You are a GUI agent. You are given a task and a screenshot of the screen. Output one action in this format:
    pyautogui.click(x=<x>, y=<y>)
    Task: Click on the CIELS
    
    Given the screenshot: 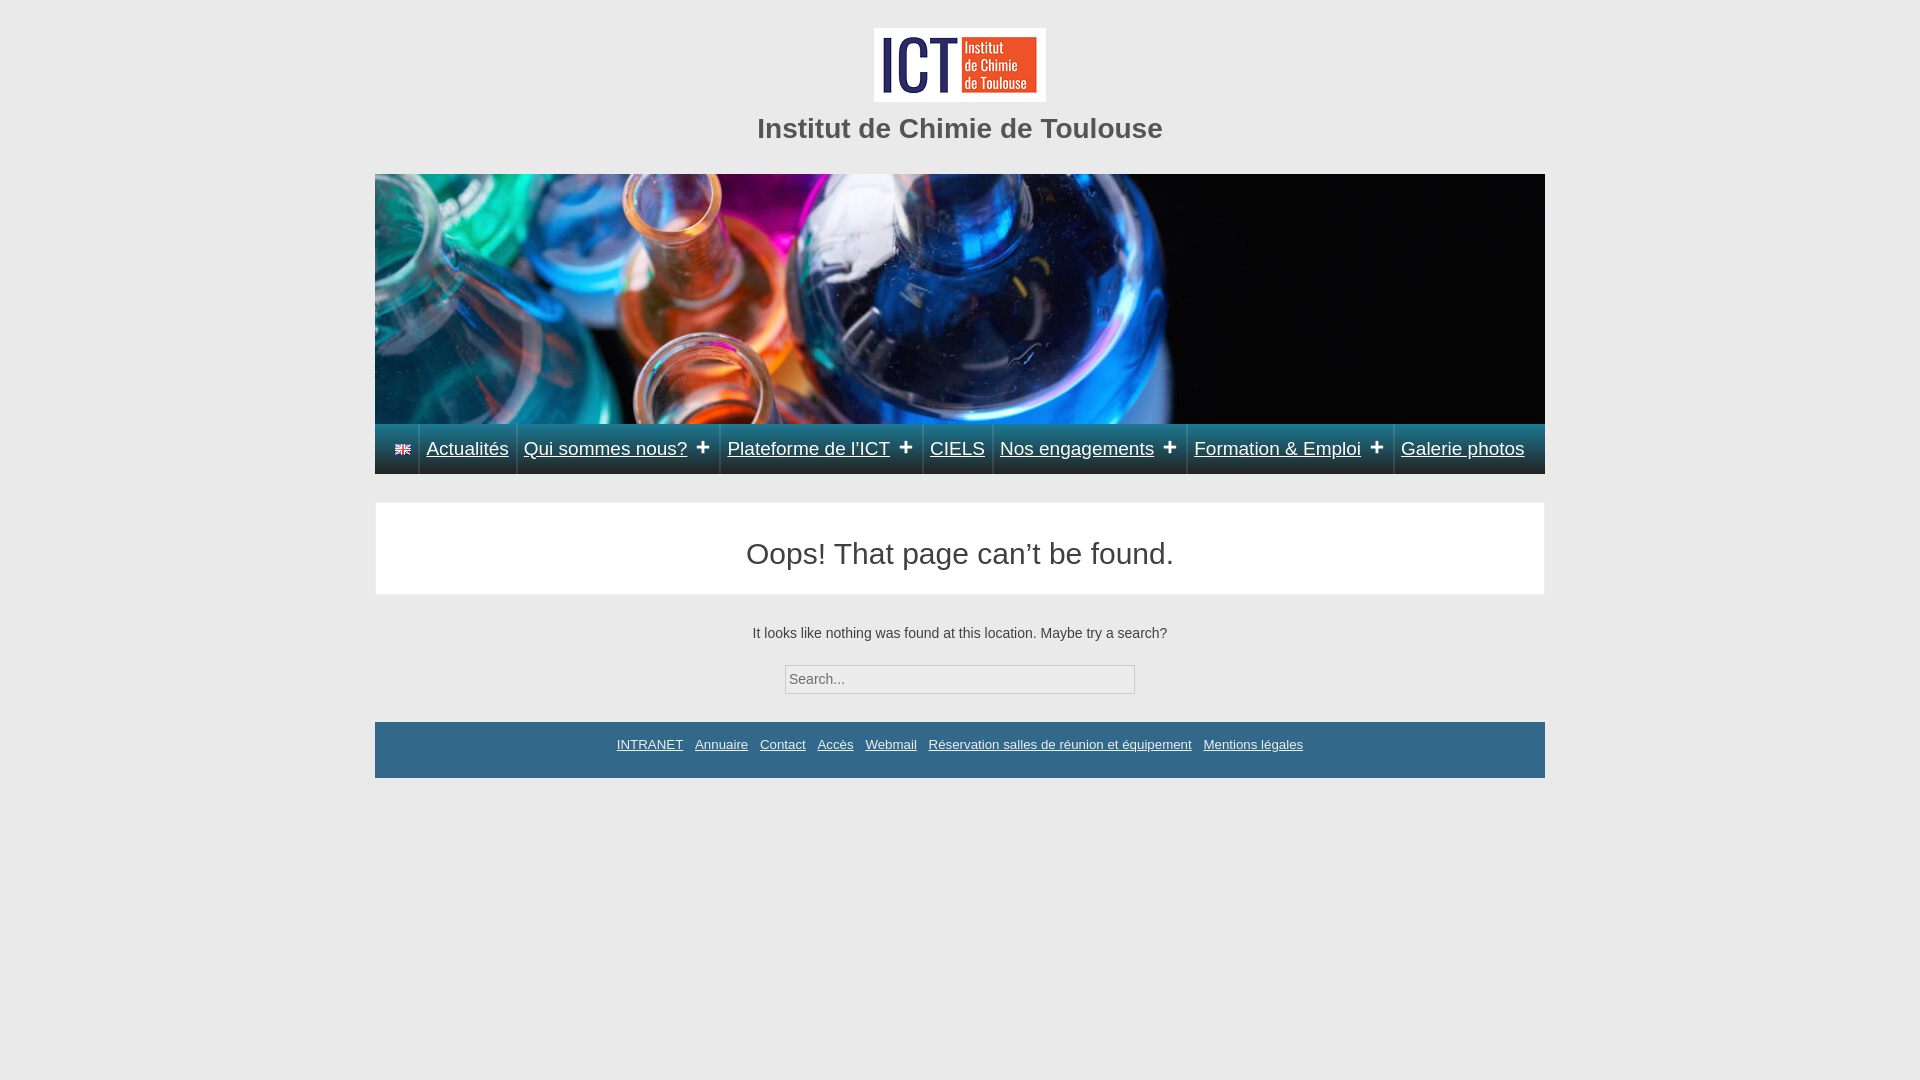 What is the action you would take?
    pyautogui.click(x=958, y=449)
    